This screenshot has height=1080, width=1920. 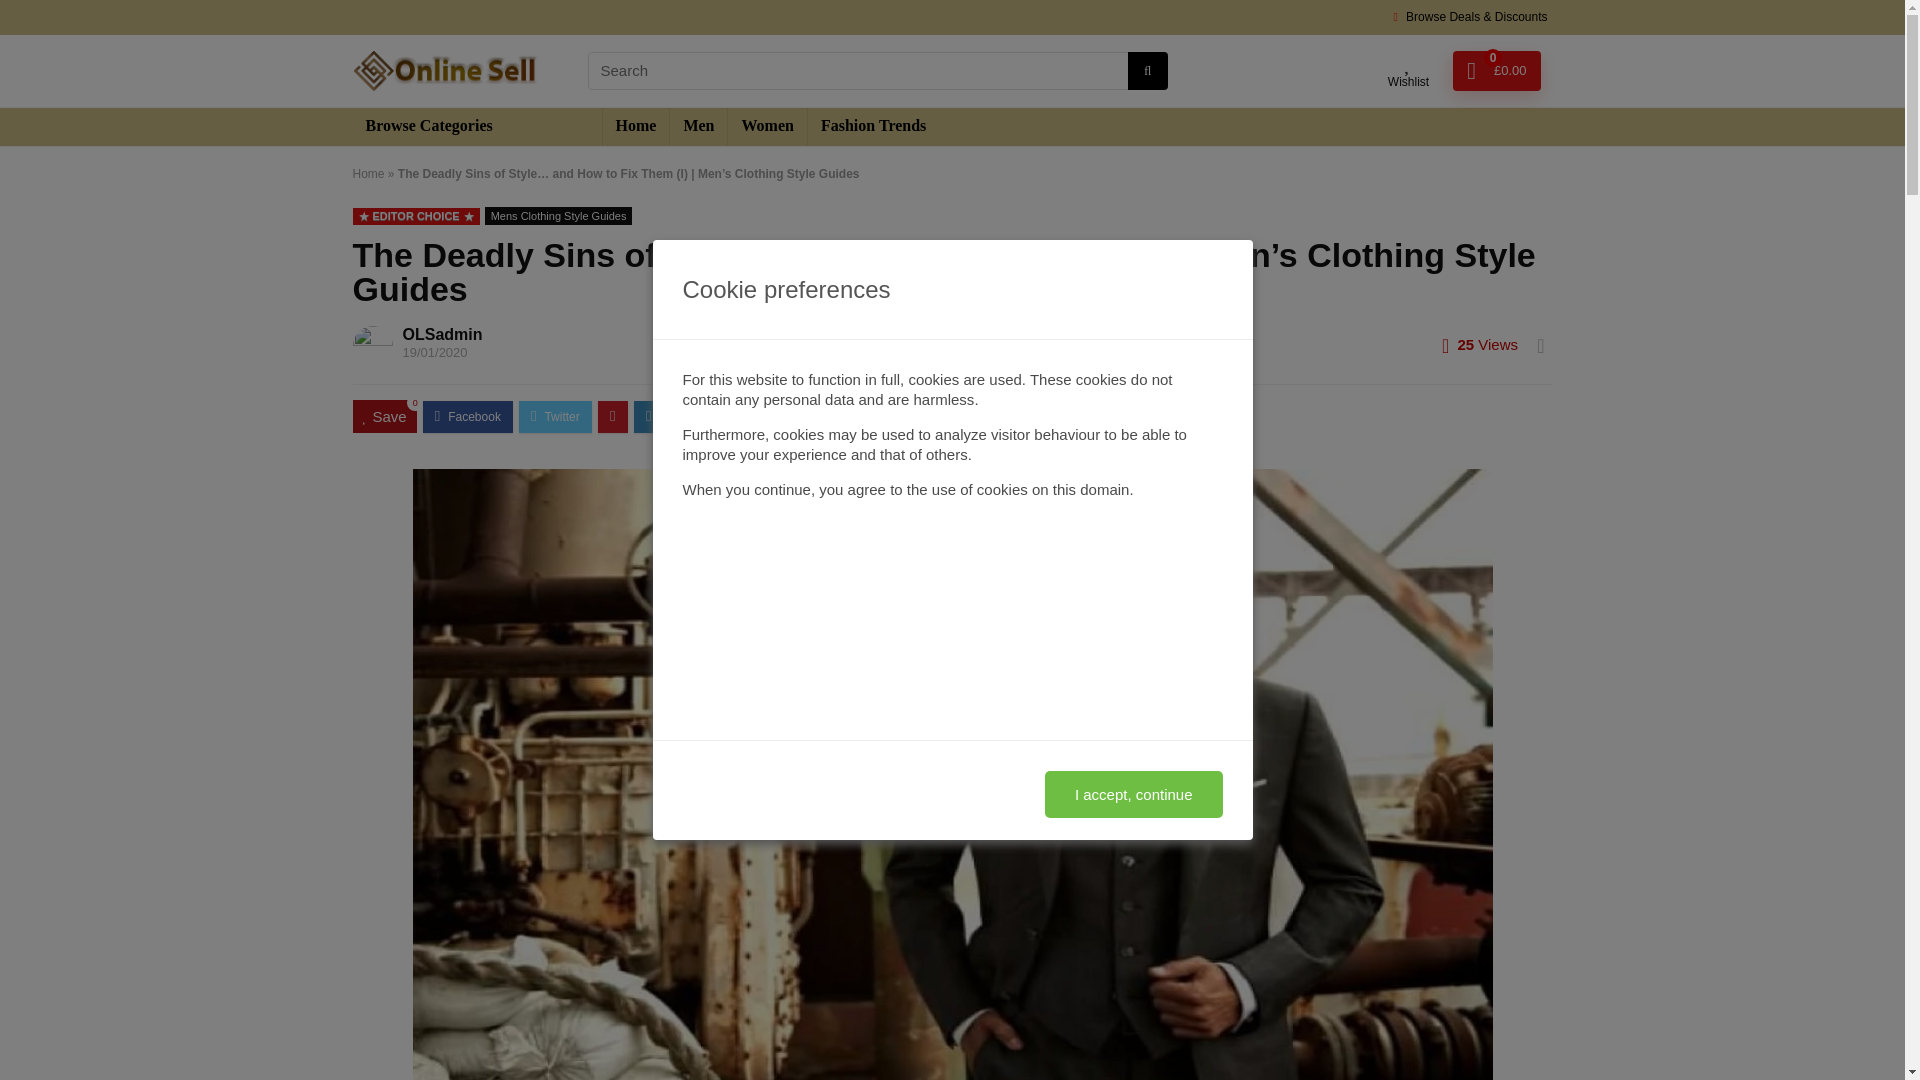 I want to click on Fashion Trends, so click(x=873, y=126).